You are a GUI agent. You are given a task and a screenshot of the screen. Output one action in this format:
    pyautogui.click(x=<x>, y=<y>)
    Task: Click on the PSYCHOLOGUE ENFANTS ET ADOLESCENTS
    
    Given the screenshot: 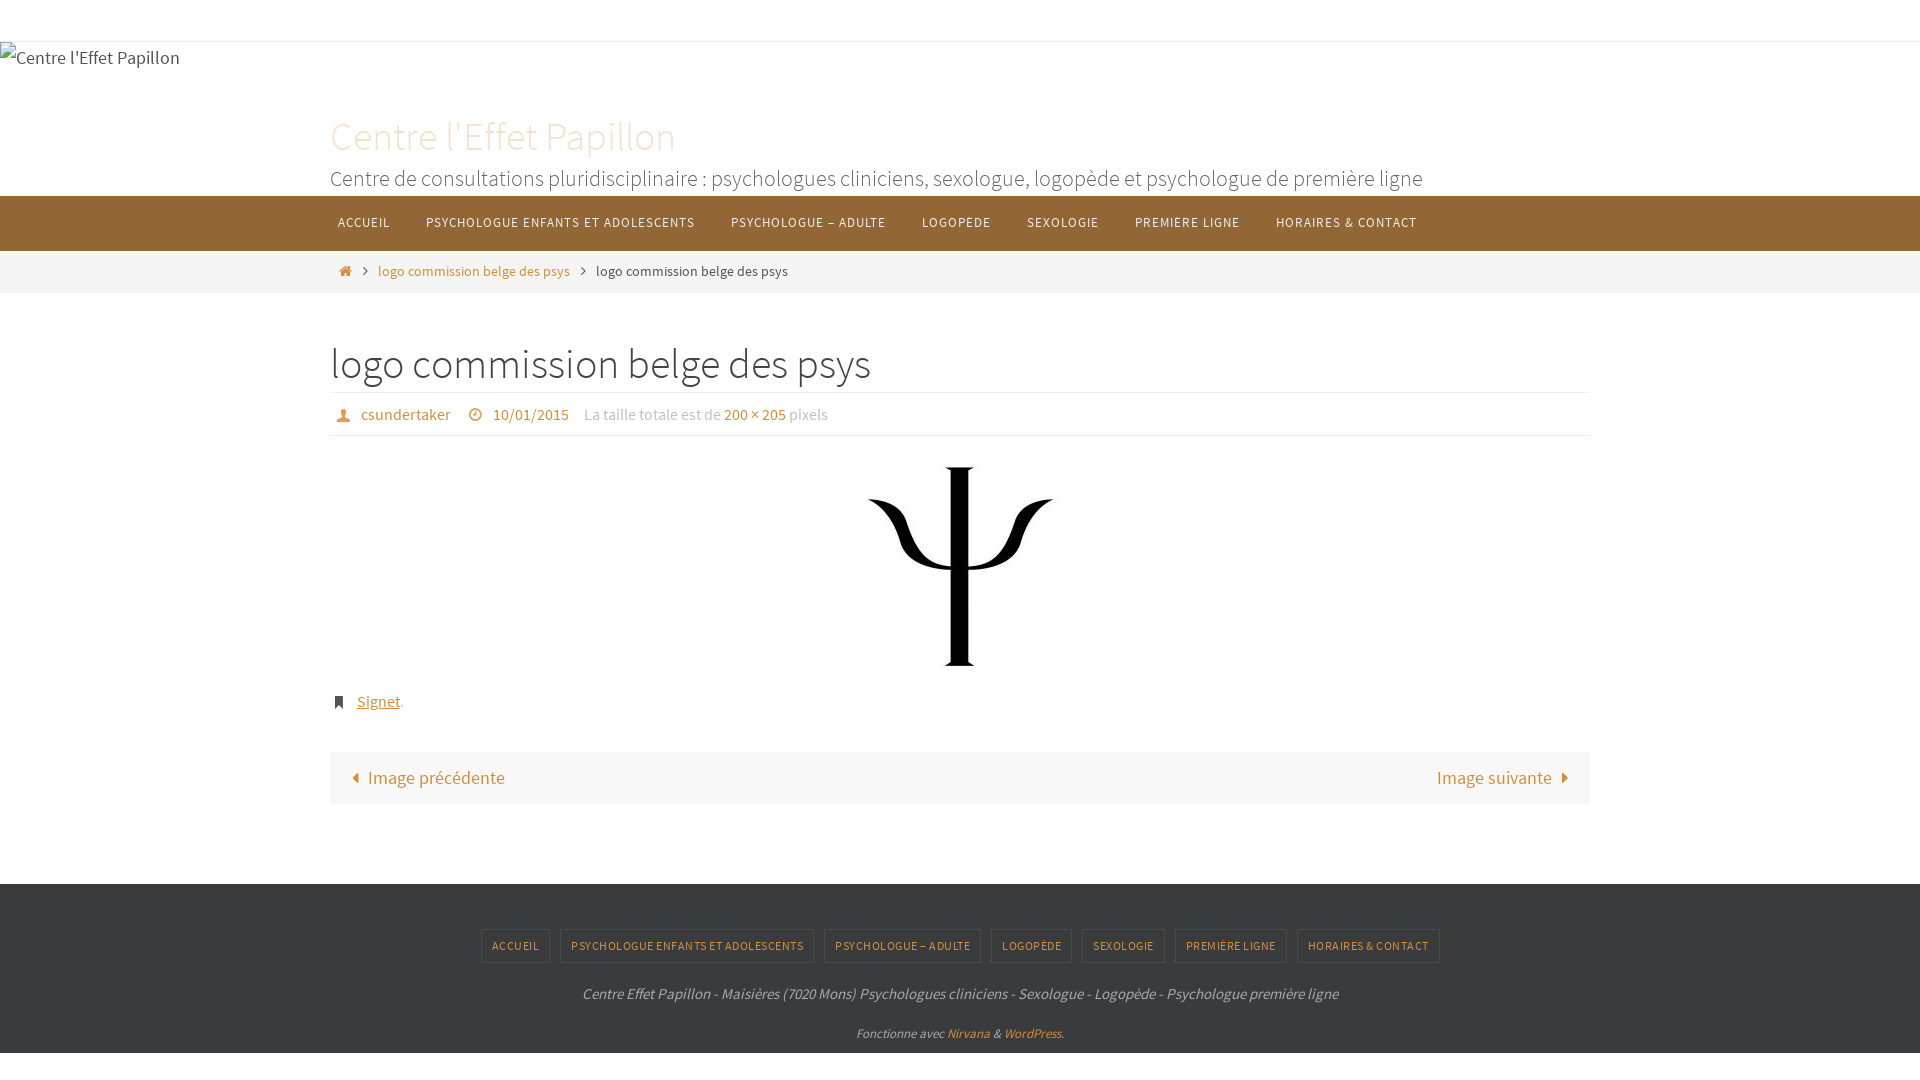 What is the action you would take?
    pyautogui.click(x=560, y=224)
    